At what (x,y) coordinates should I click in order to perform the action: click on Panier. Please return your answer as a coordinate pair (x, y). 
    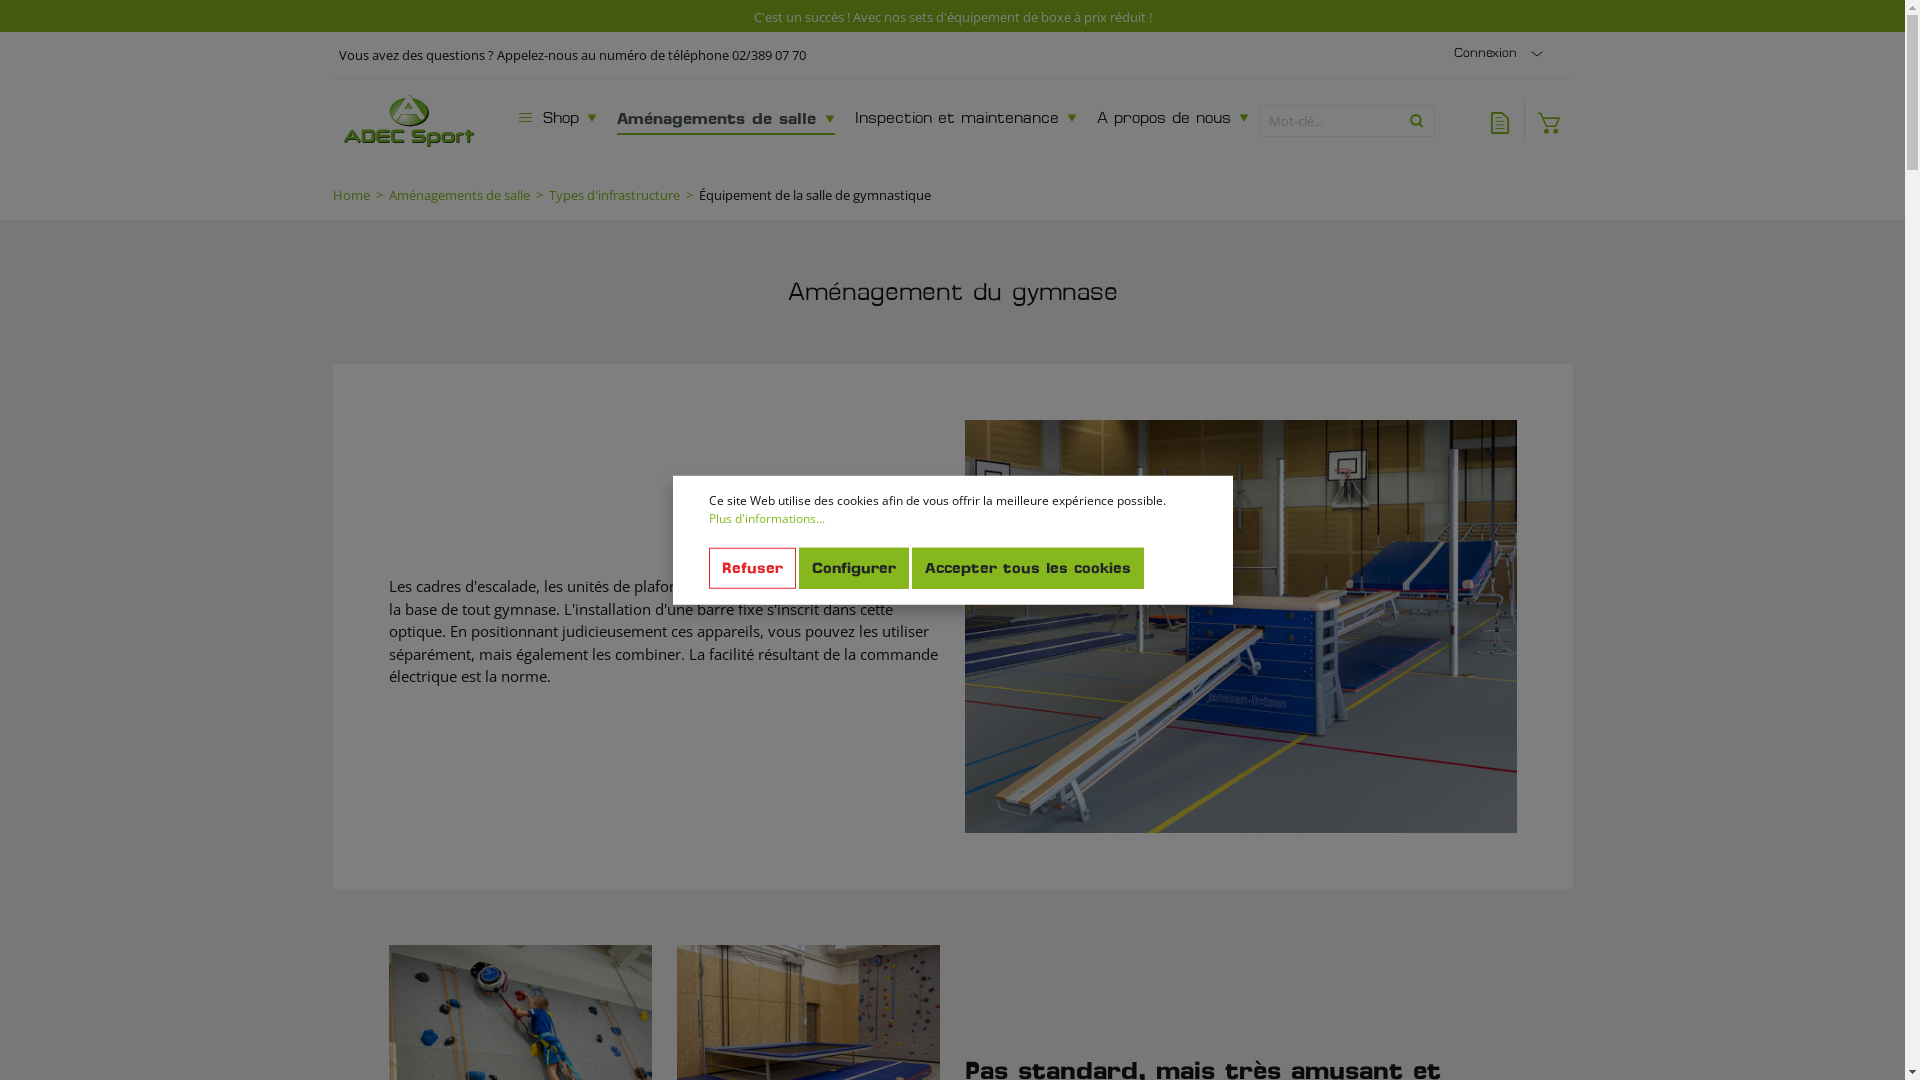
    Looking at the image, I should click on (1548, 120).